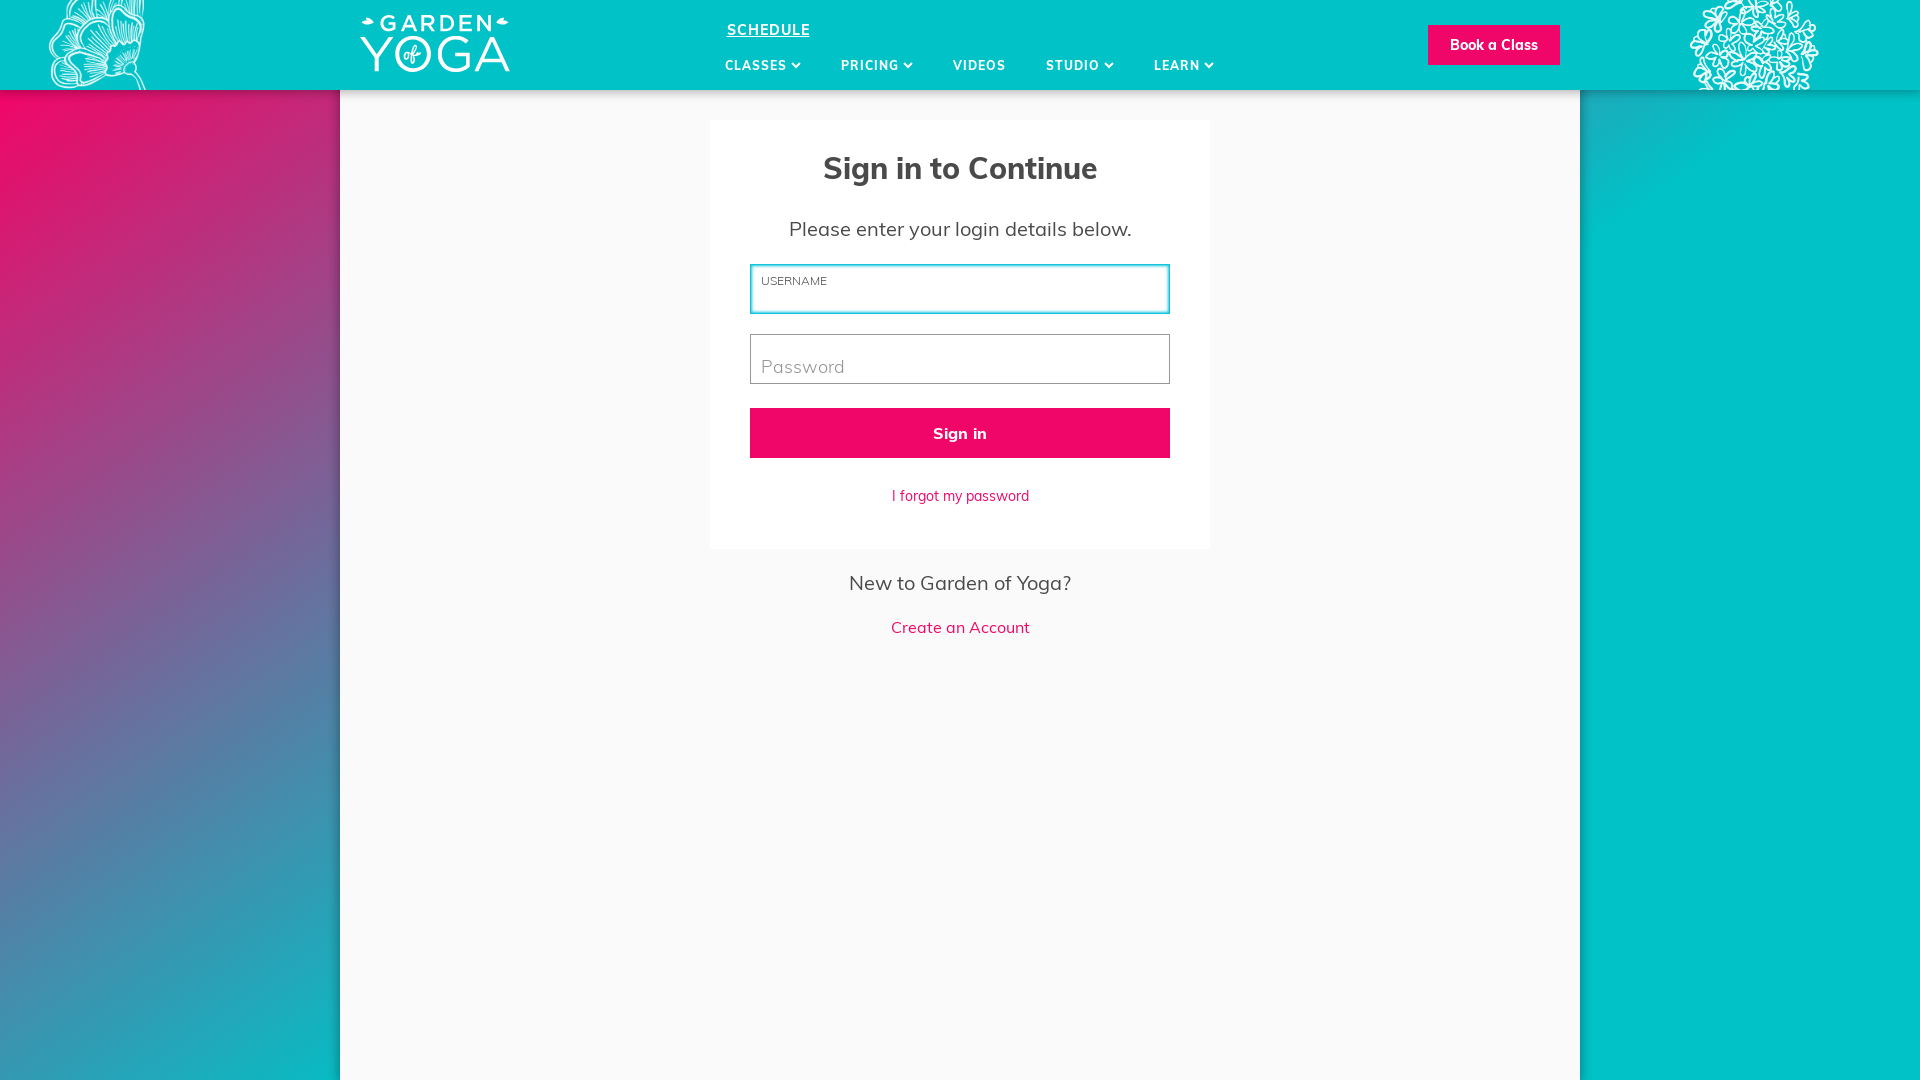  I want to click on Create an Account, so click(960, 627).